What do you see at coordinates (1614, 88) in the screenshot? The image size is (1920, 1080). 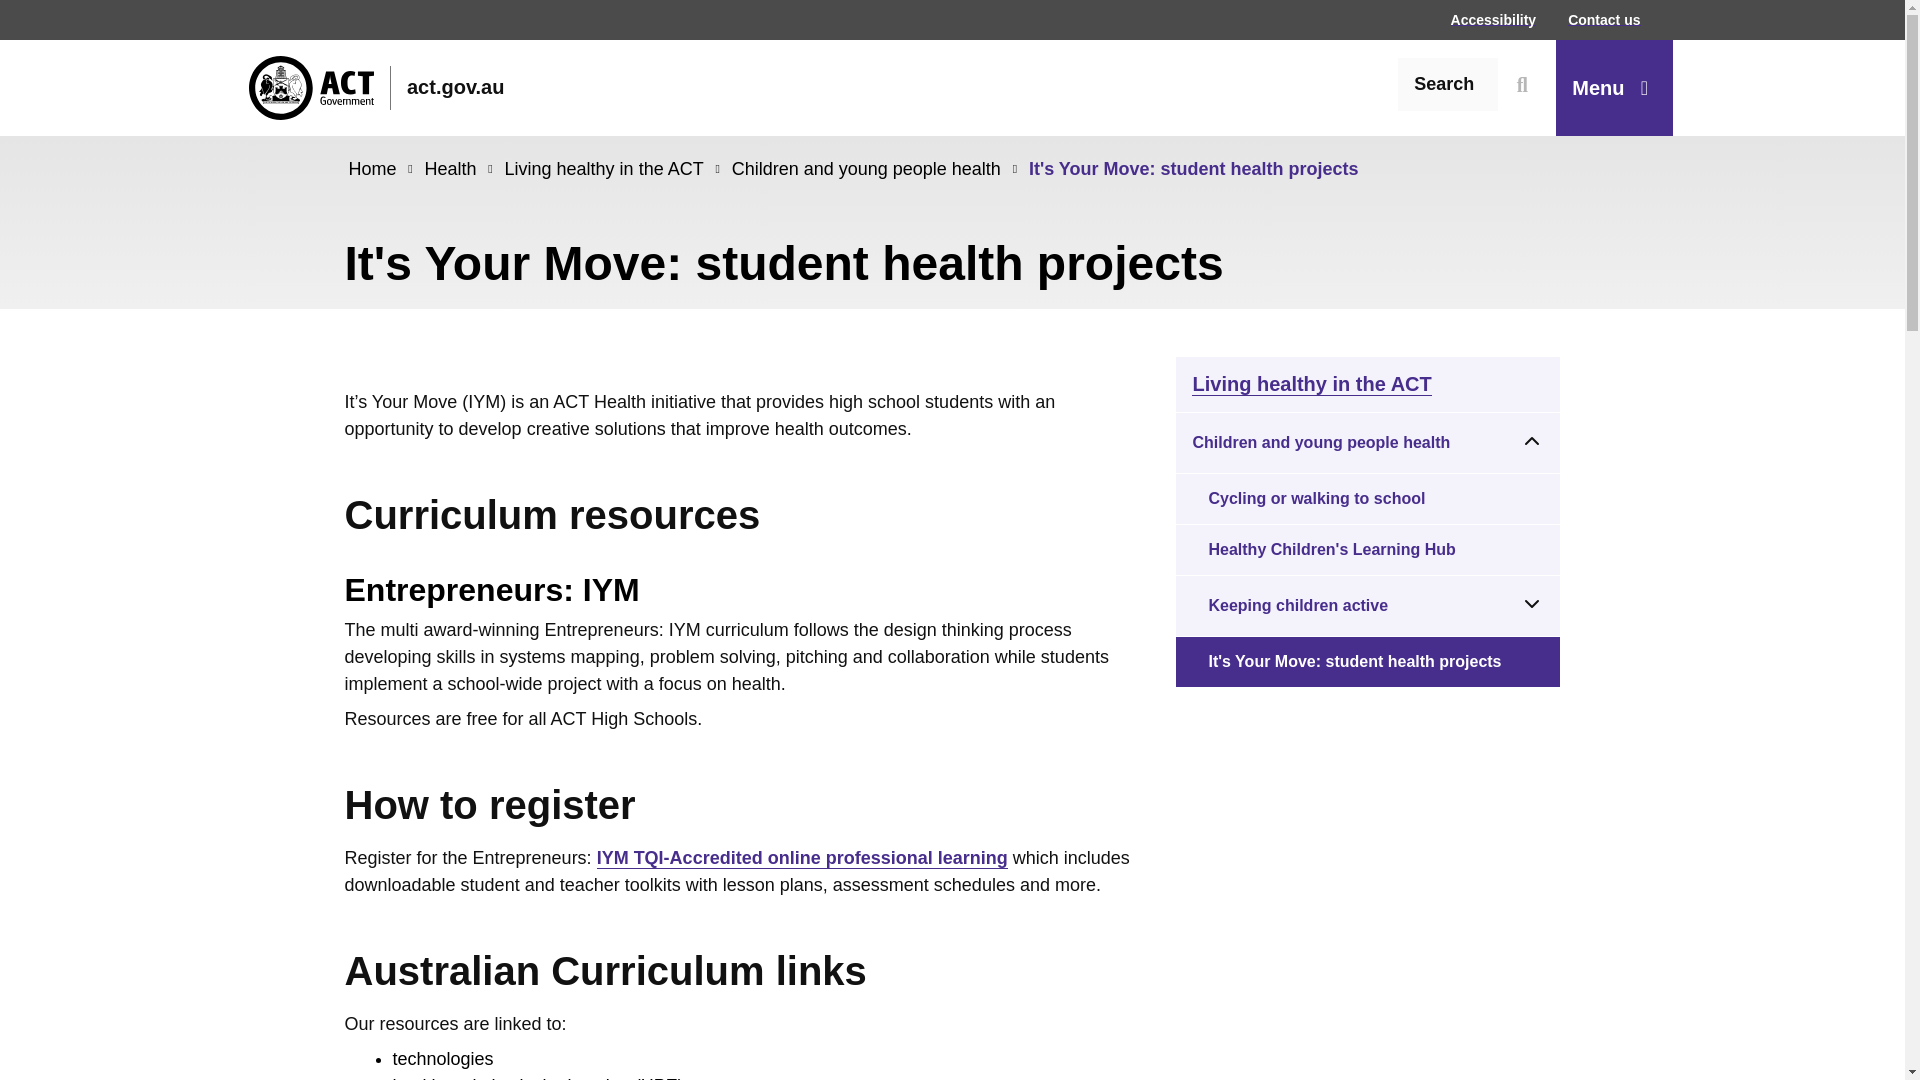 I see `Menu` at bounding box center [1614, 88].